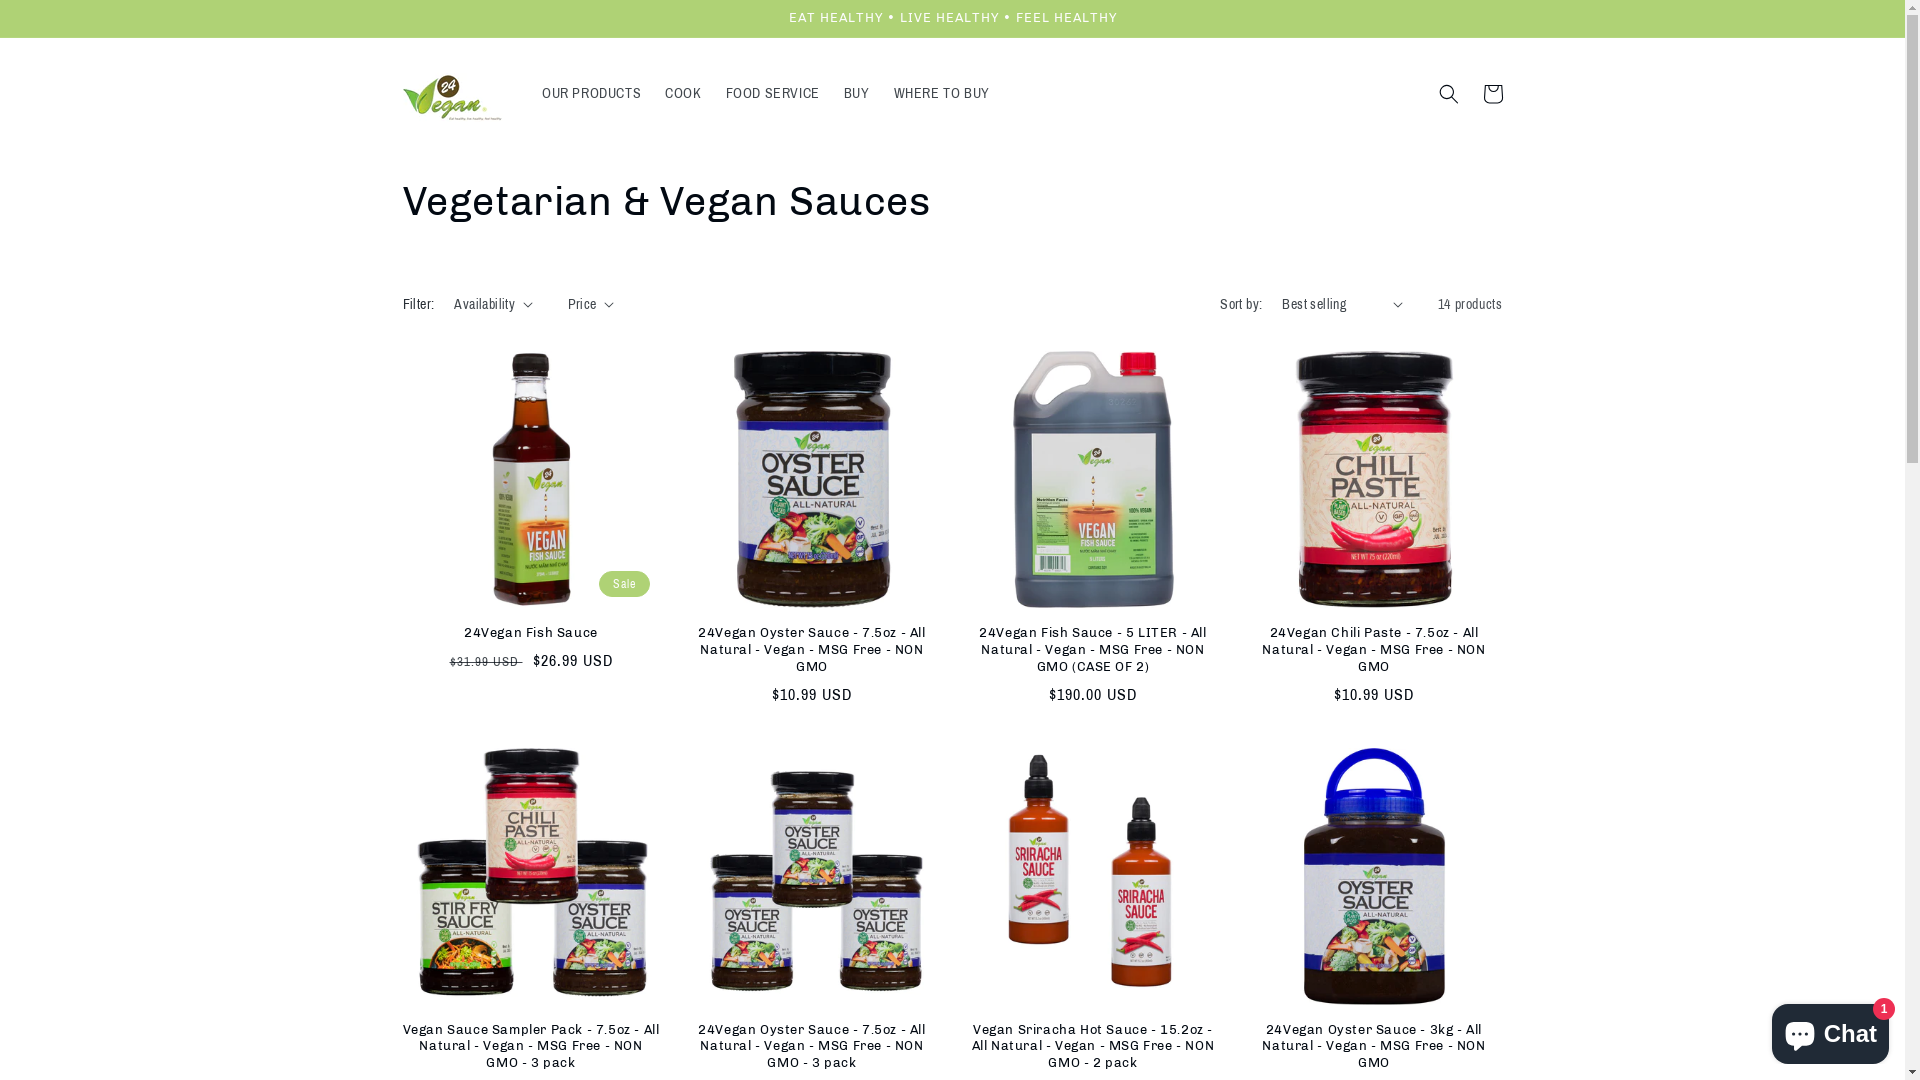 The image size is (1920, 1080). Describe the element at coordinates (857, 94) in the screenshot. I see `BUY` at that location.